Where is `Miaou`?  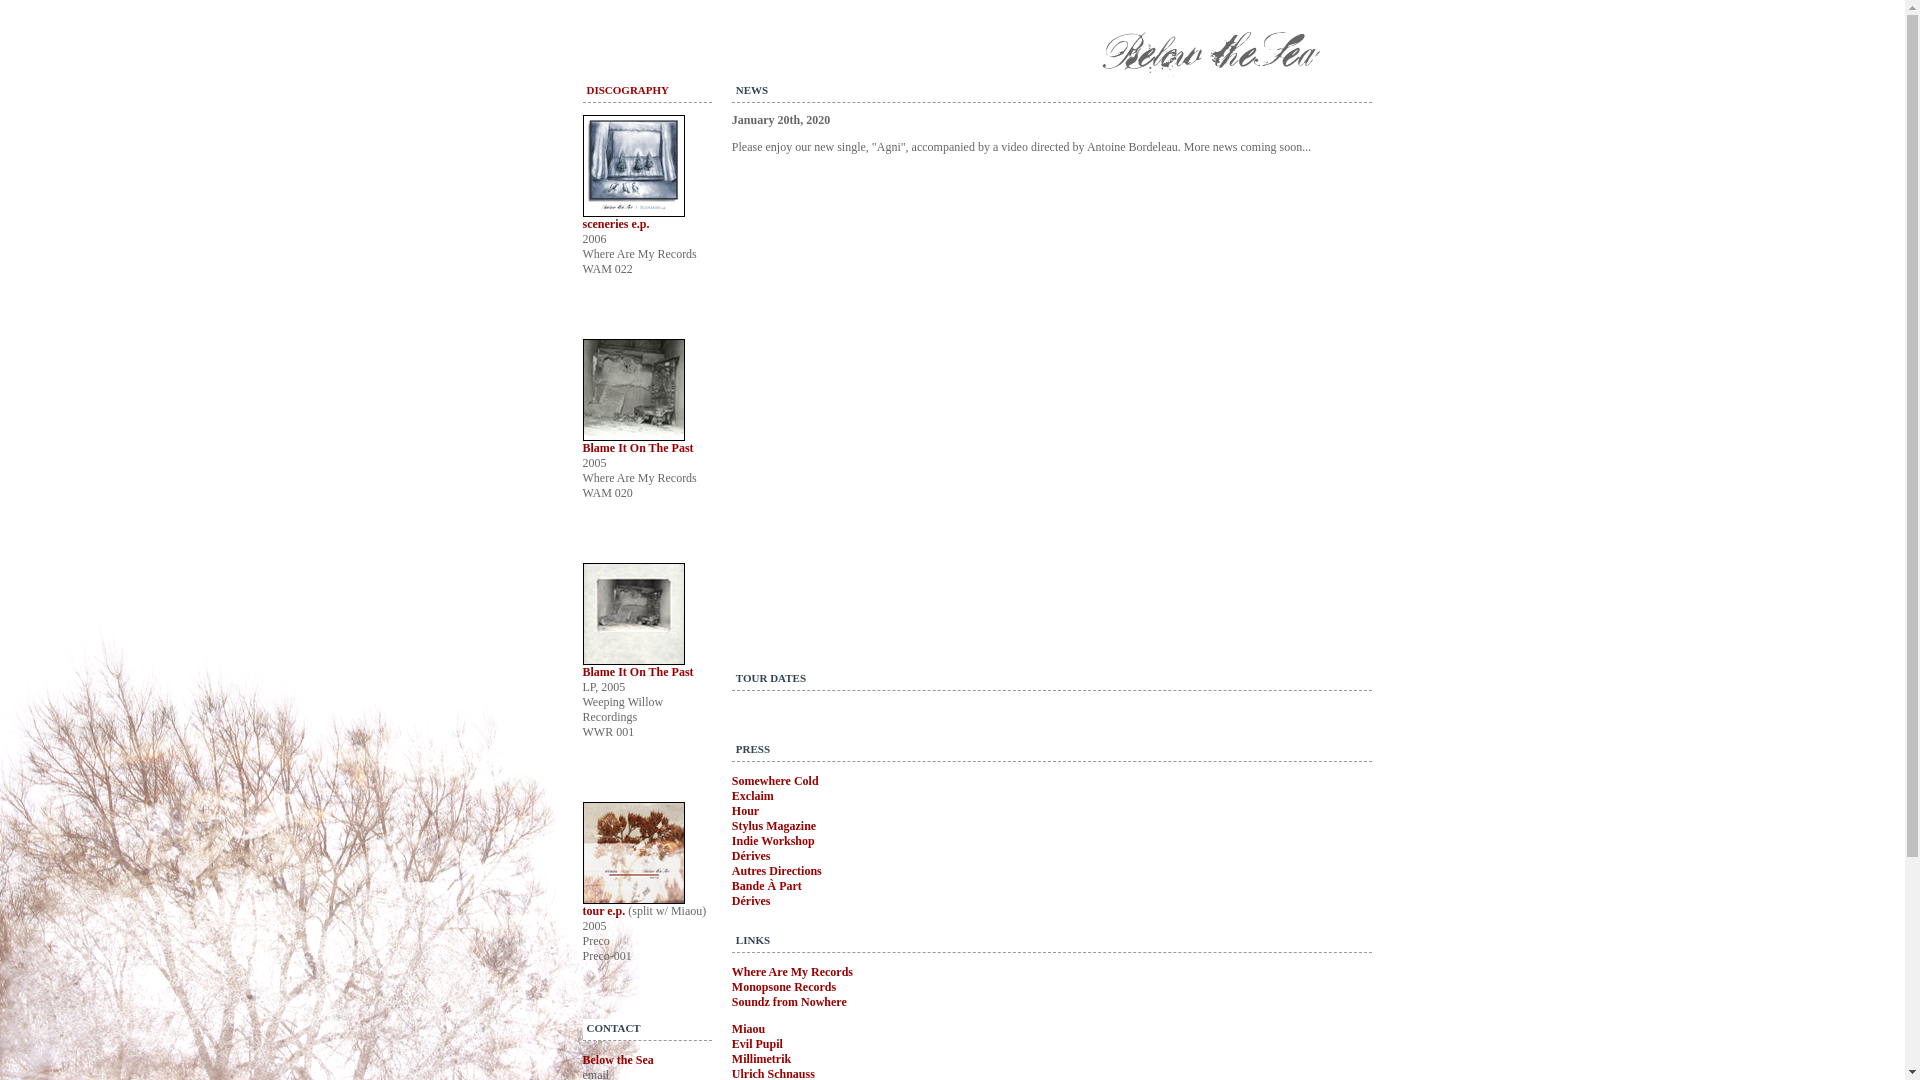
Miaou is located at coordinates (748, 1029).